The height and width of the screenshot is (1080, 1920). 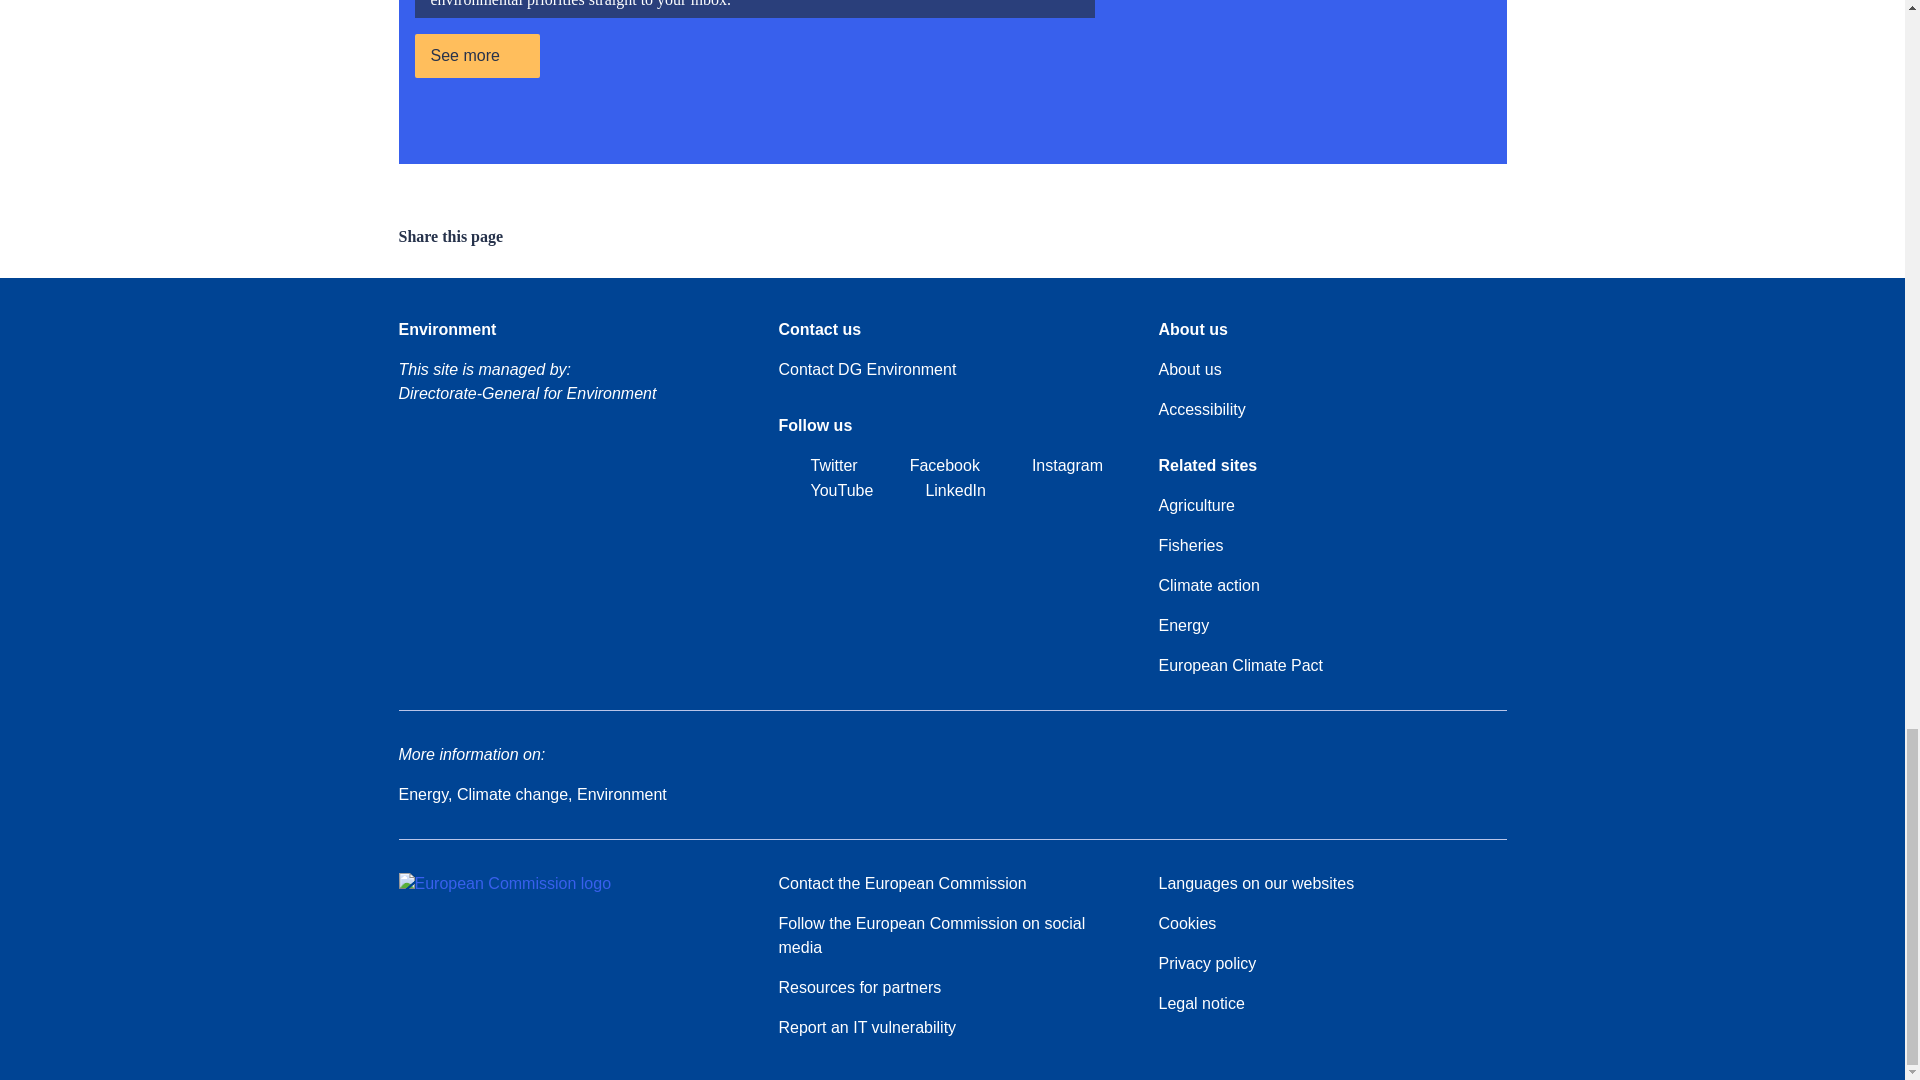 What do you see at coordinates (476, 55) in the screenshot?
I see `See more` at bounding box center [476, 55].